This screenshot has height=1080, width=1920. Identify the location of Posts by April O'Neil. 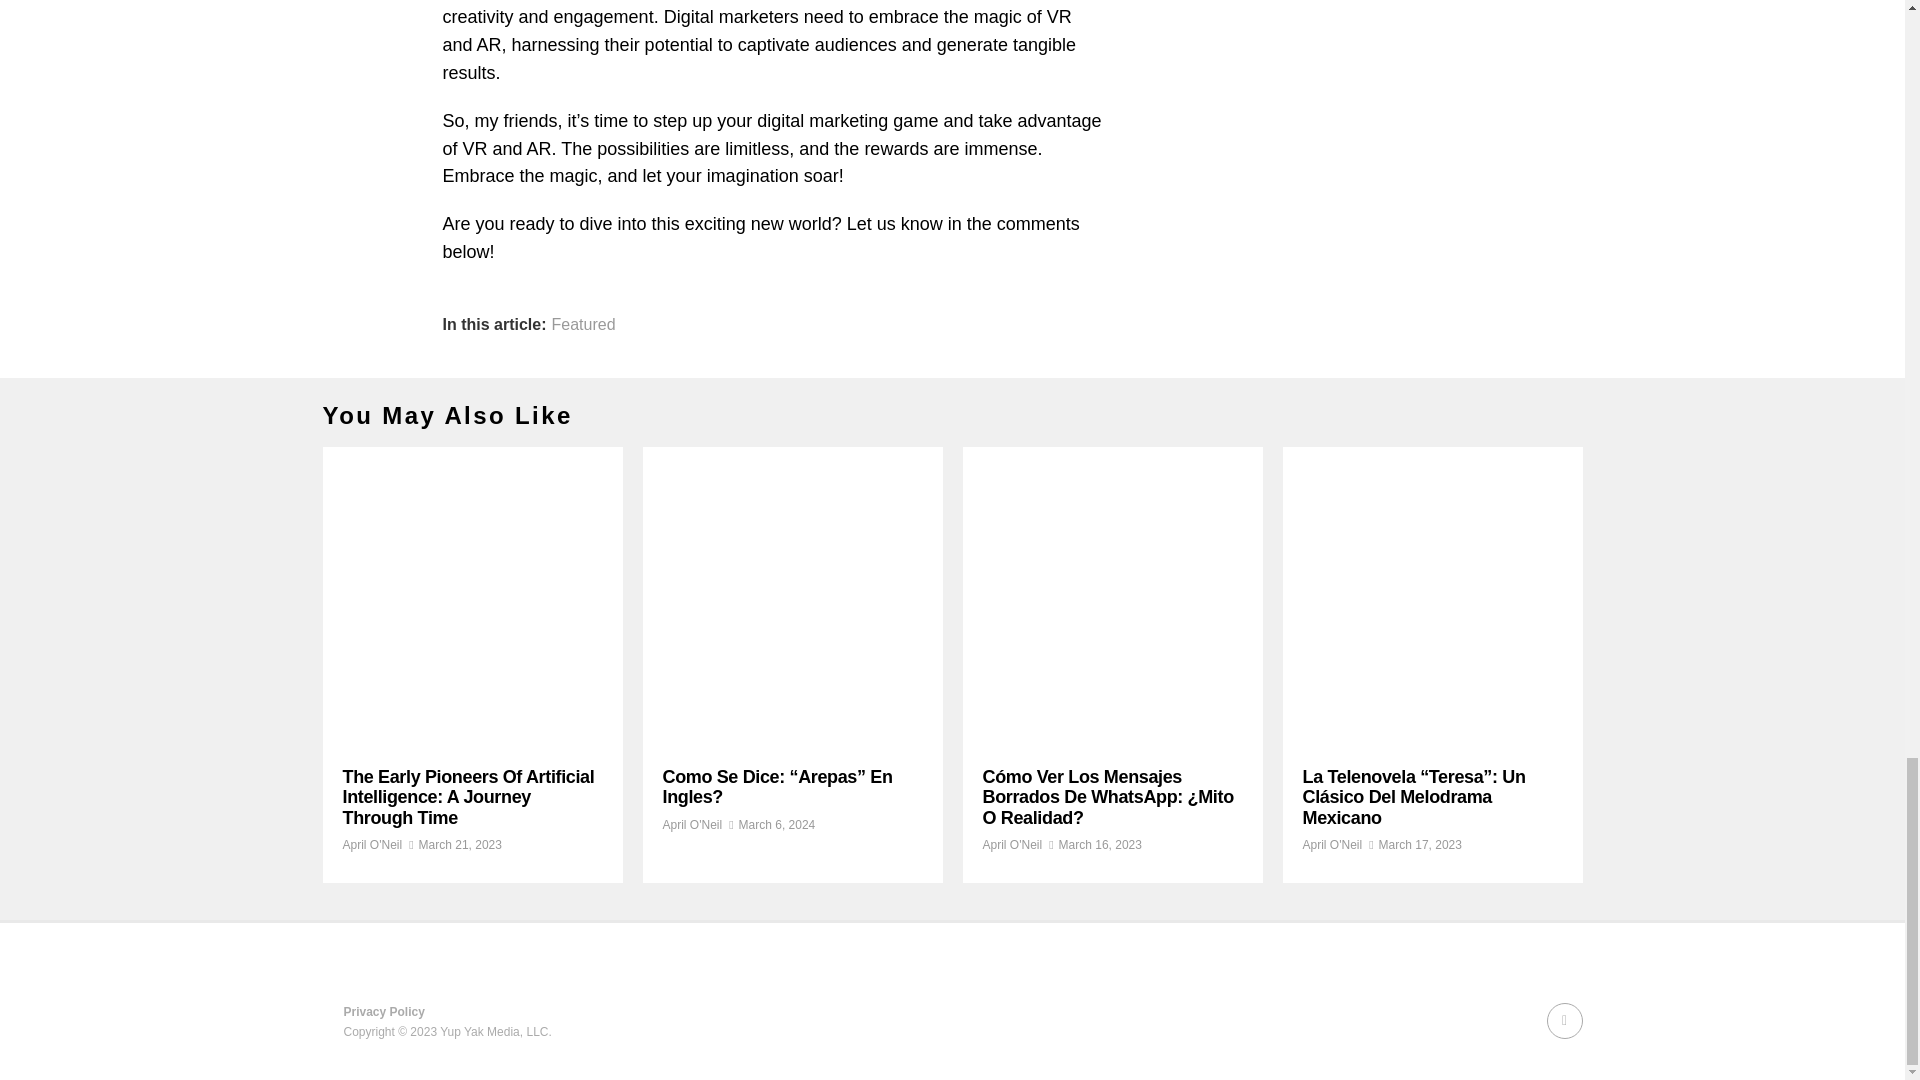
(692, 824).